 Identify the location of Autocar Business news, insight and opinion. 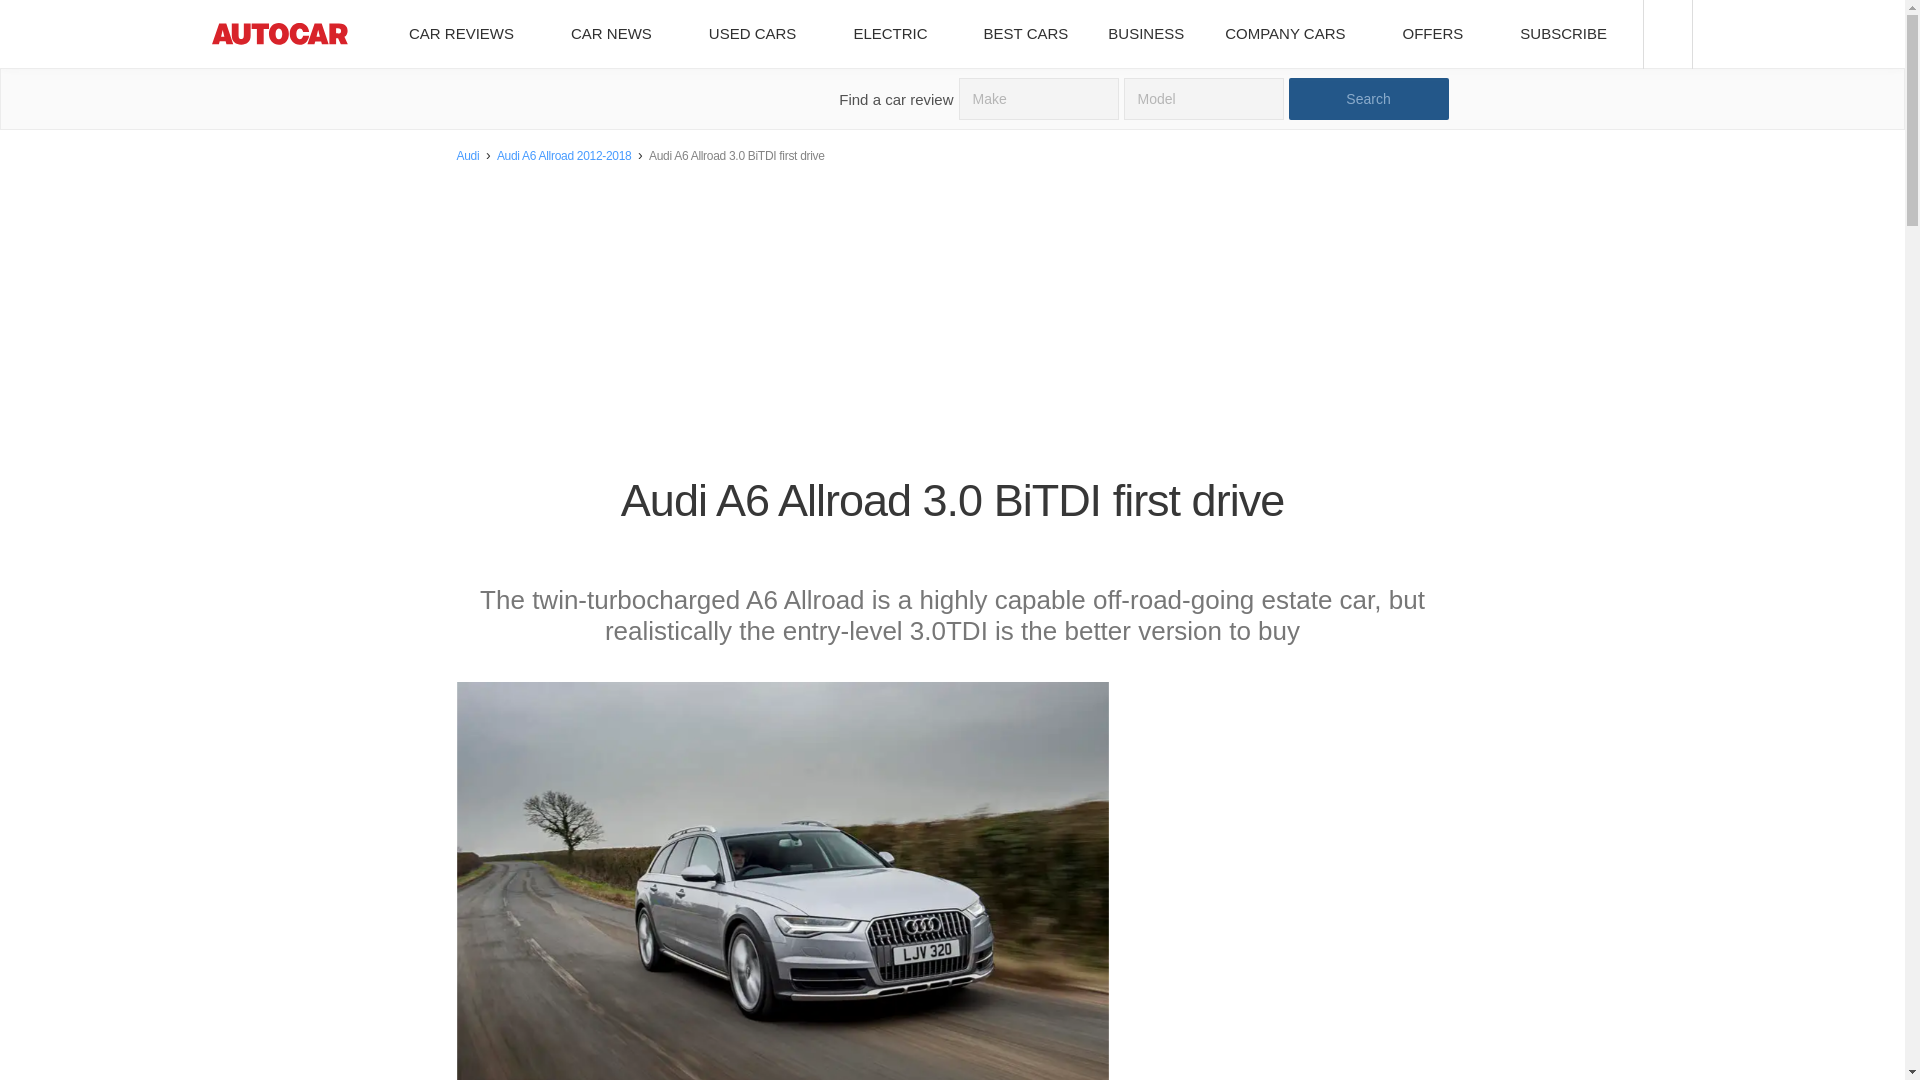
(1146, 34).